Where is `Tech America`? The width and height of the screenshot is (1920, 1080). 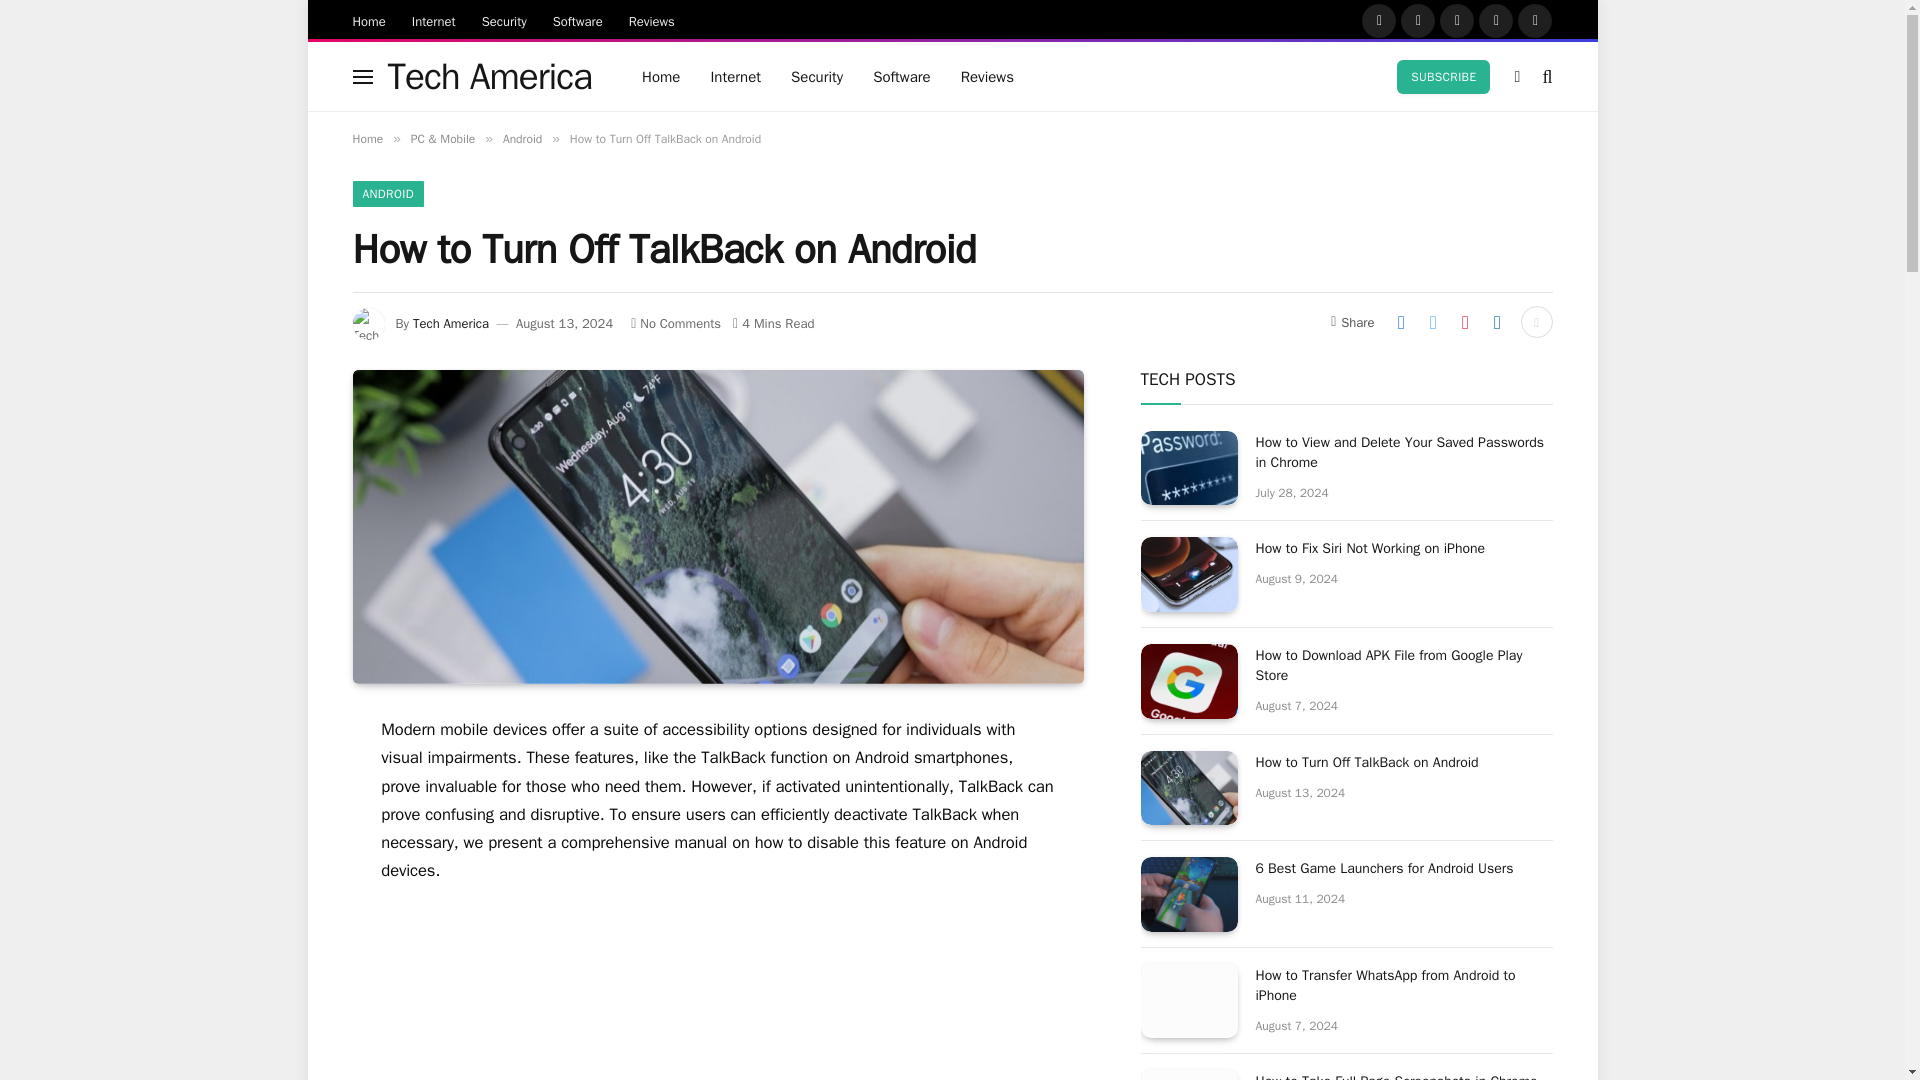
Tech America is located at coordinates (450, 323).